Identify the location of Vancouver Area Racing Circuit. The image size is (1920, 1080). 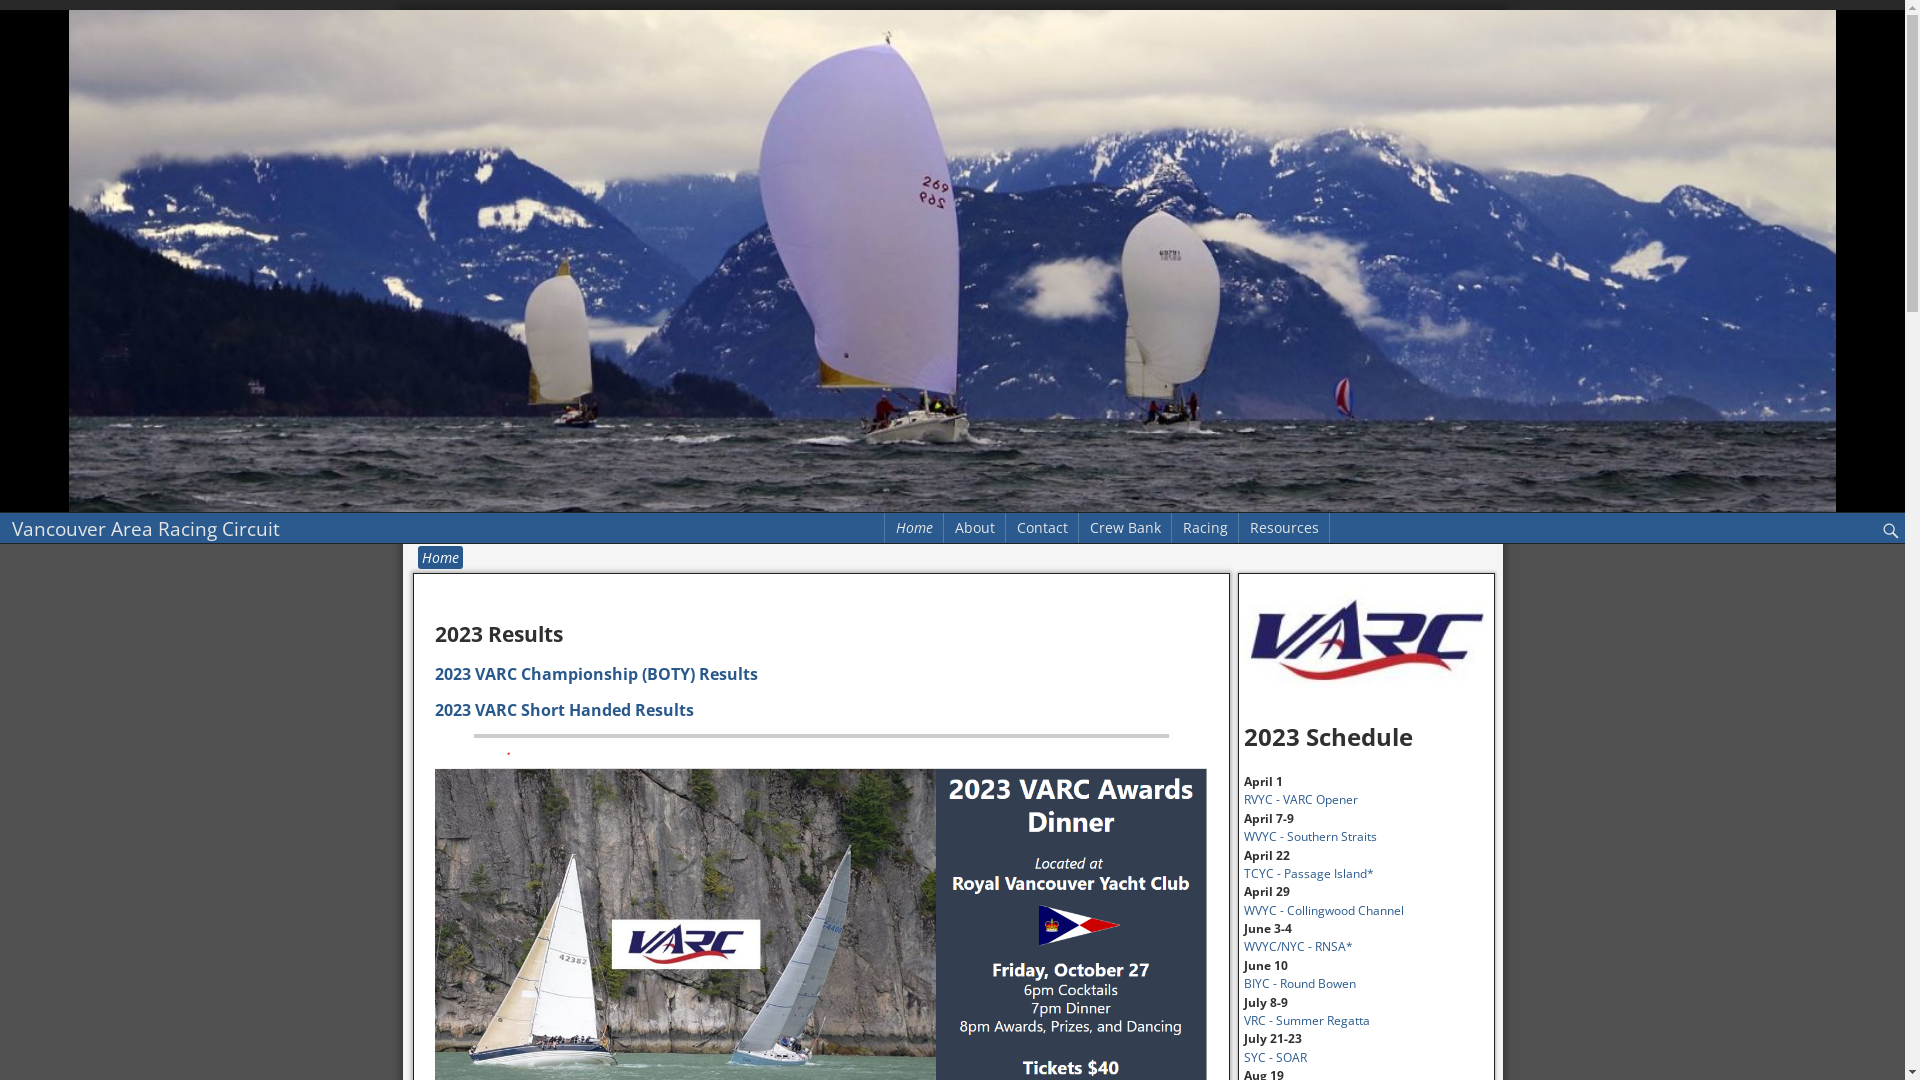
(146, 528).